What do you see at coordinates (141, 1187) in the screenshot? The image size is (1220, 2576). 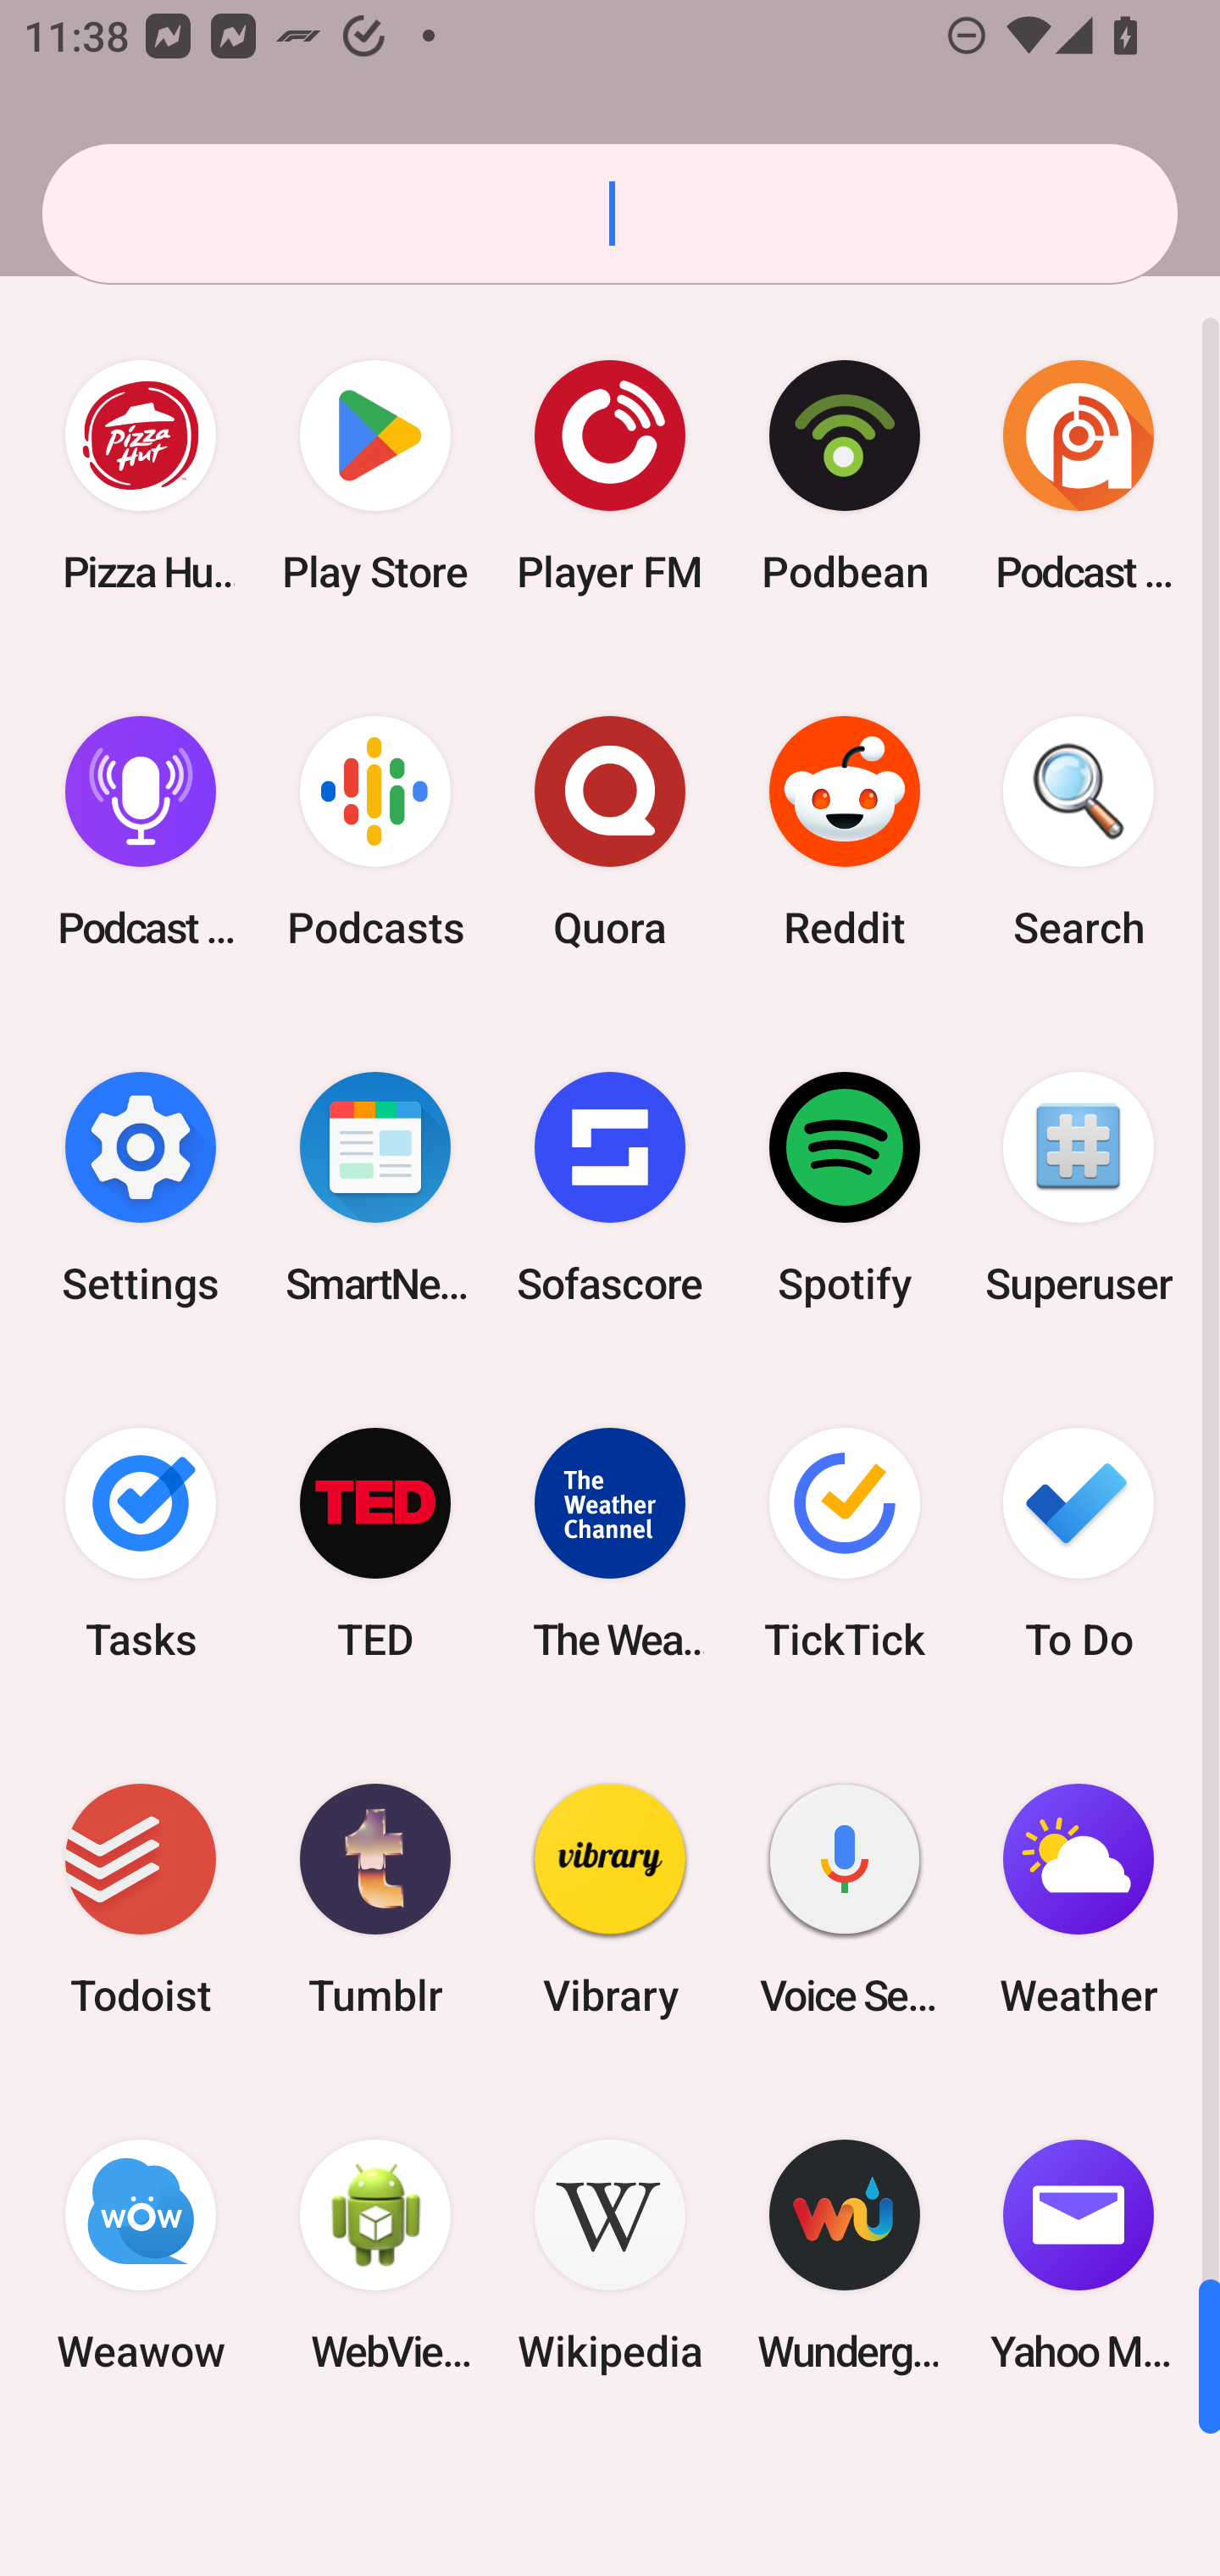 I see `Settings` at bounding box center [141, 1187].